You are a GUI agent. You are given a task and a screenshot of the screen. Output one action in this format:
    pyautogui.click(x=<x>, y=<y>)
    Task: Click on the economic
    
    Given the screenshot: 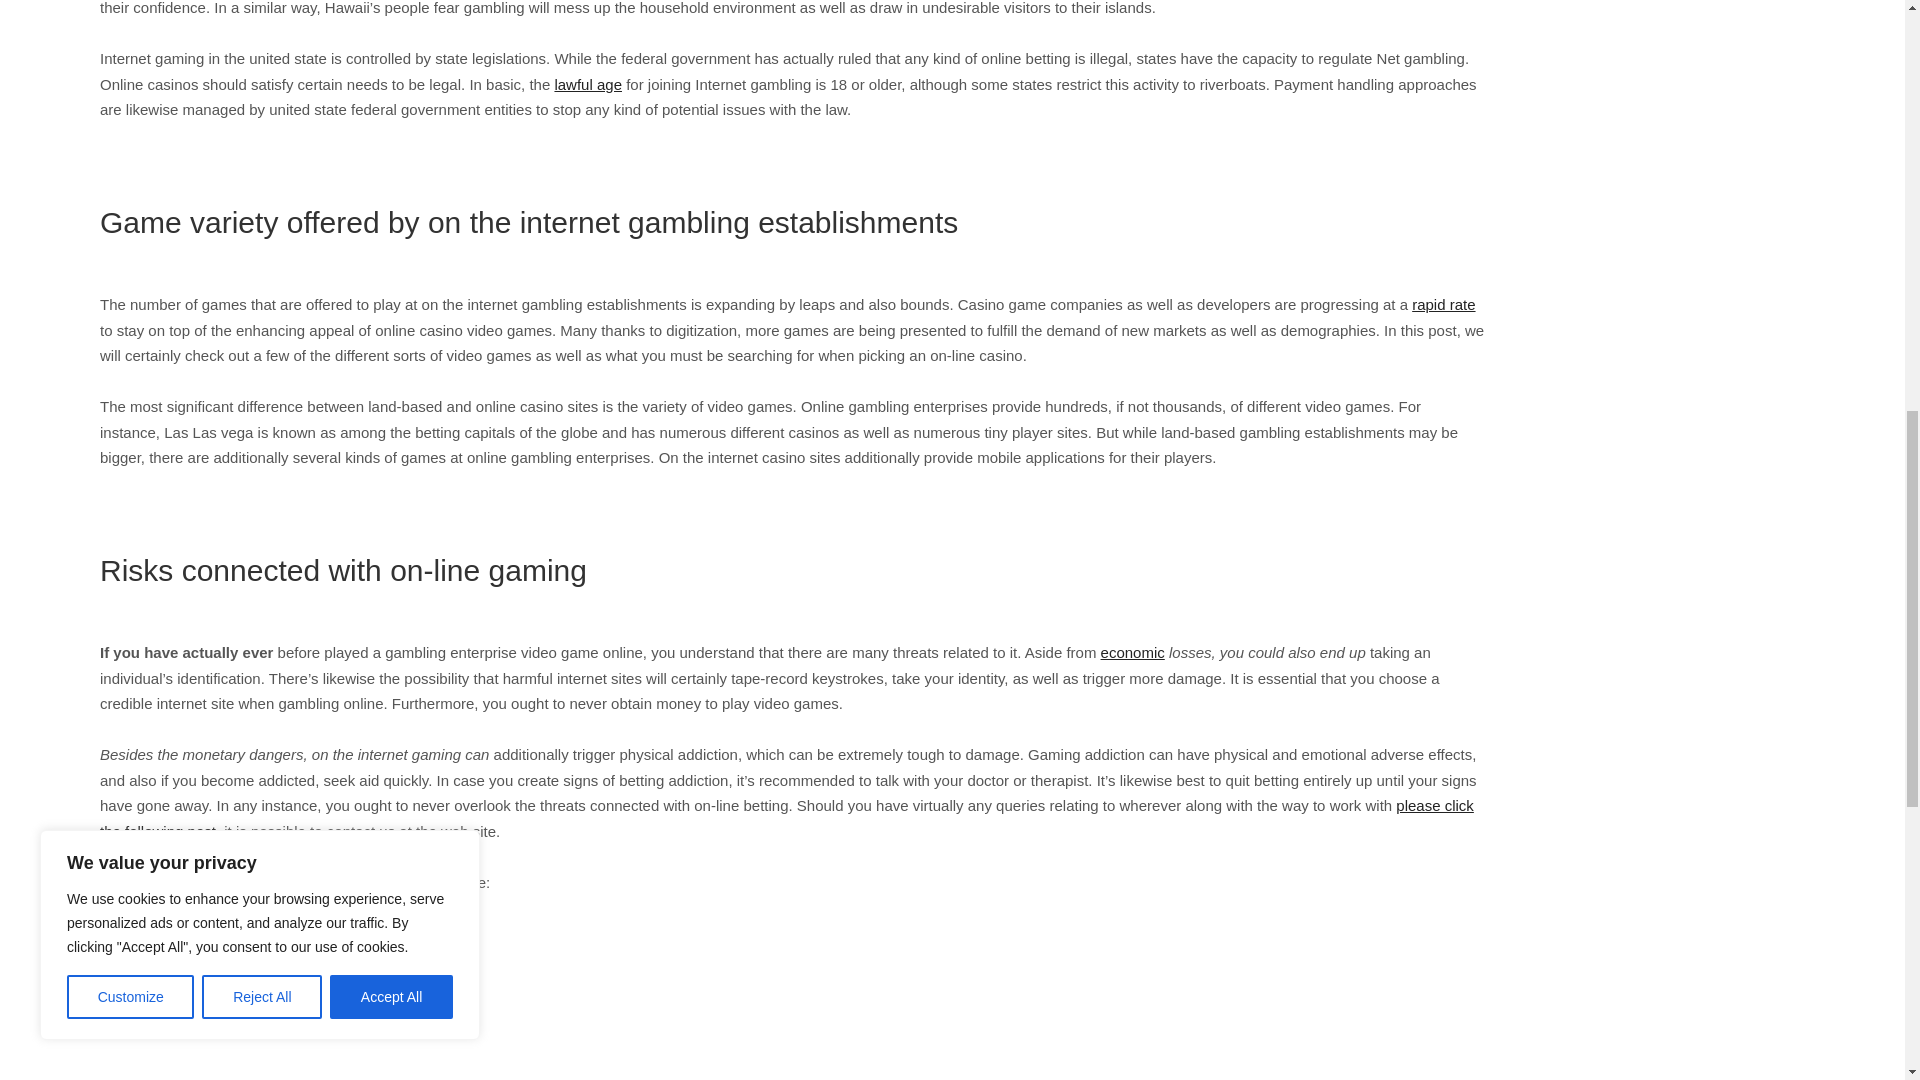 What is the action you would take?
    pyautogui.click(x=1132, y=652)
    